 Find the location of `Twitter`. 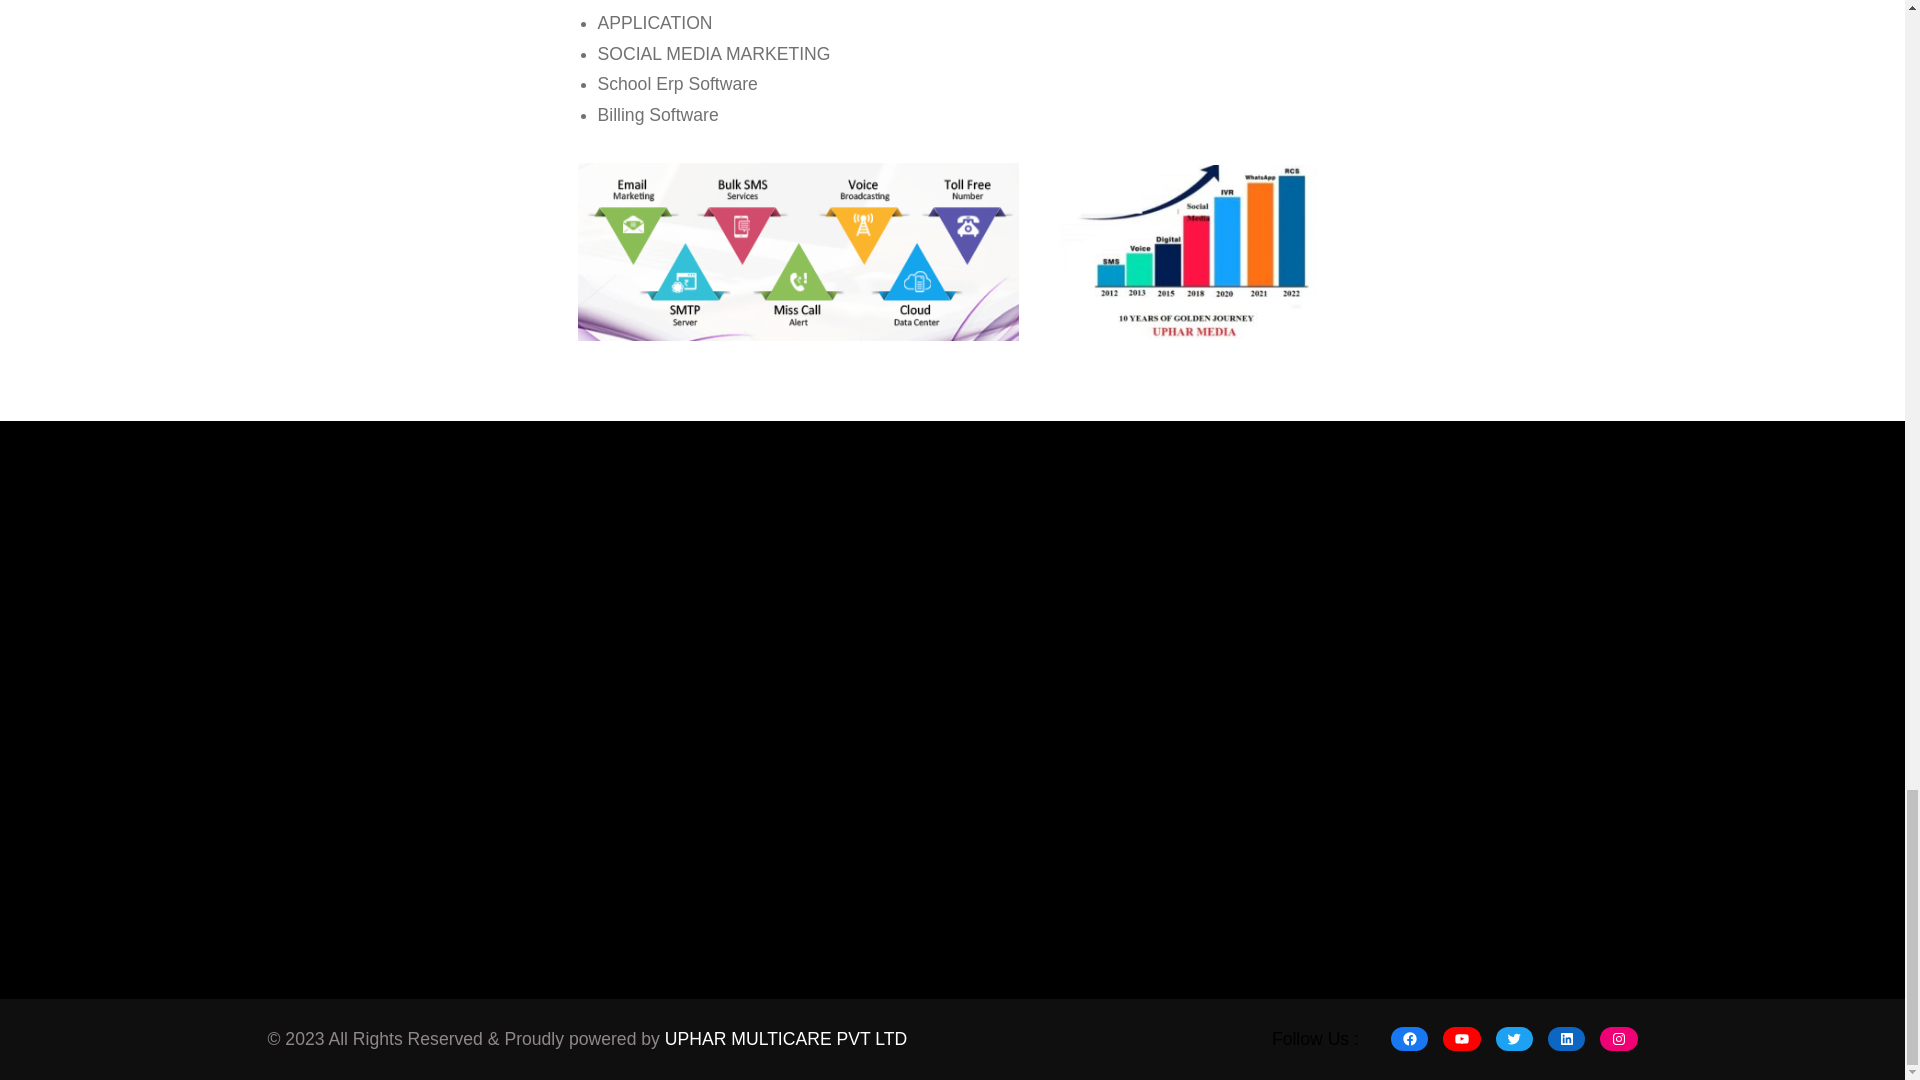

Twitter is located at coordinates (1514, 1038).